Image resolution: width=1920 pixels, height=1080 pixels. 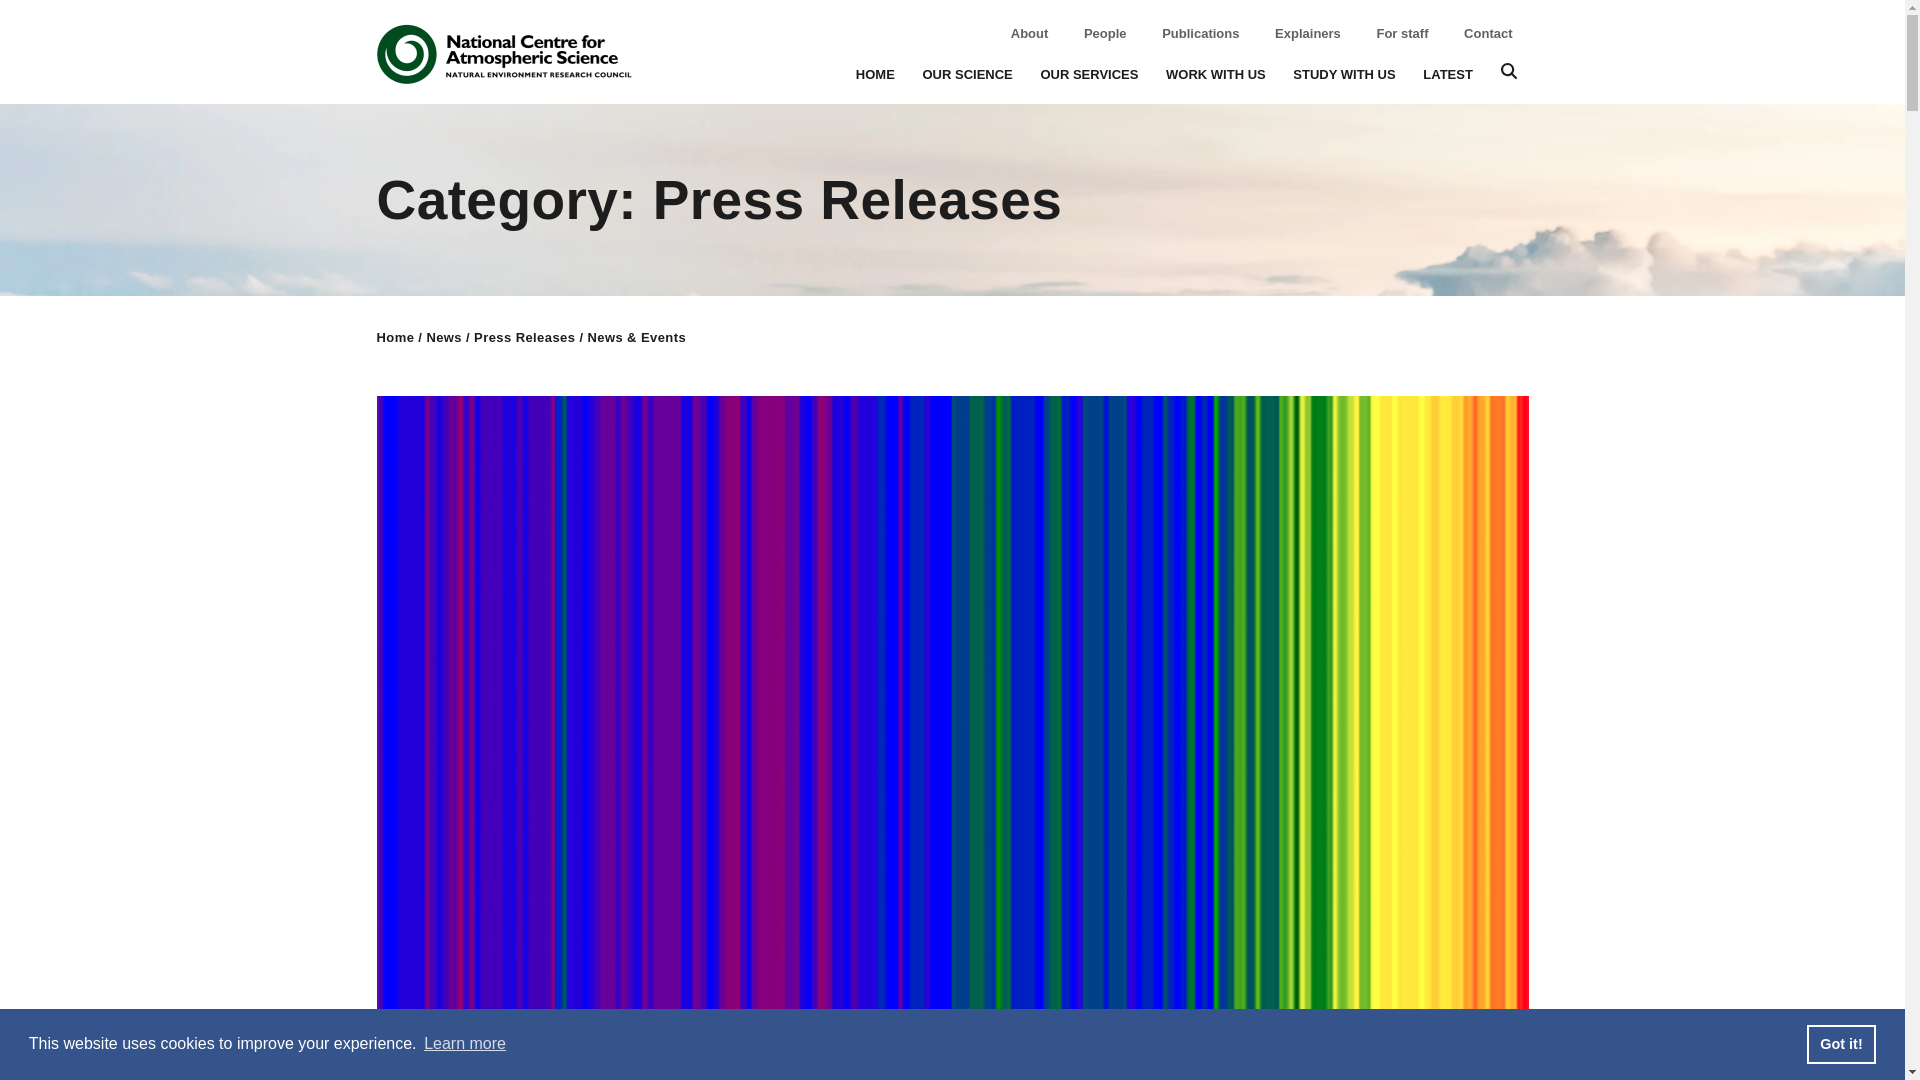 I want to click on Press Releases, so click(x=524, y=337).